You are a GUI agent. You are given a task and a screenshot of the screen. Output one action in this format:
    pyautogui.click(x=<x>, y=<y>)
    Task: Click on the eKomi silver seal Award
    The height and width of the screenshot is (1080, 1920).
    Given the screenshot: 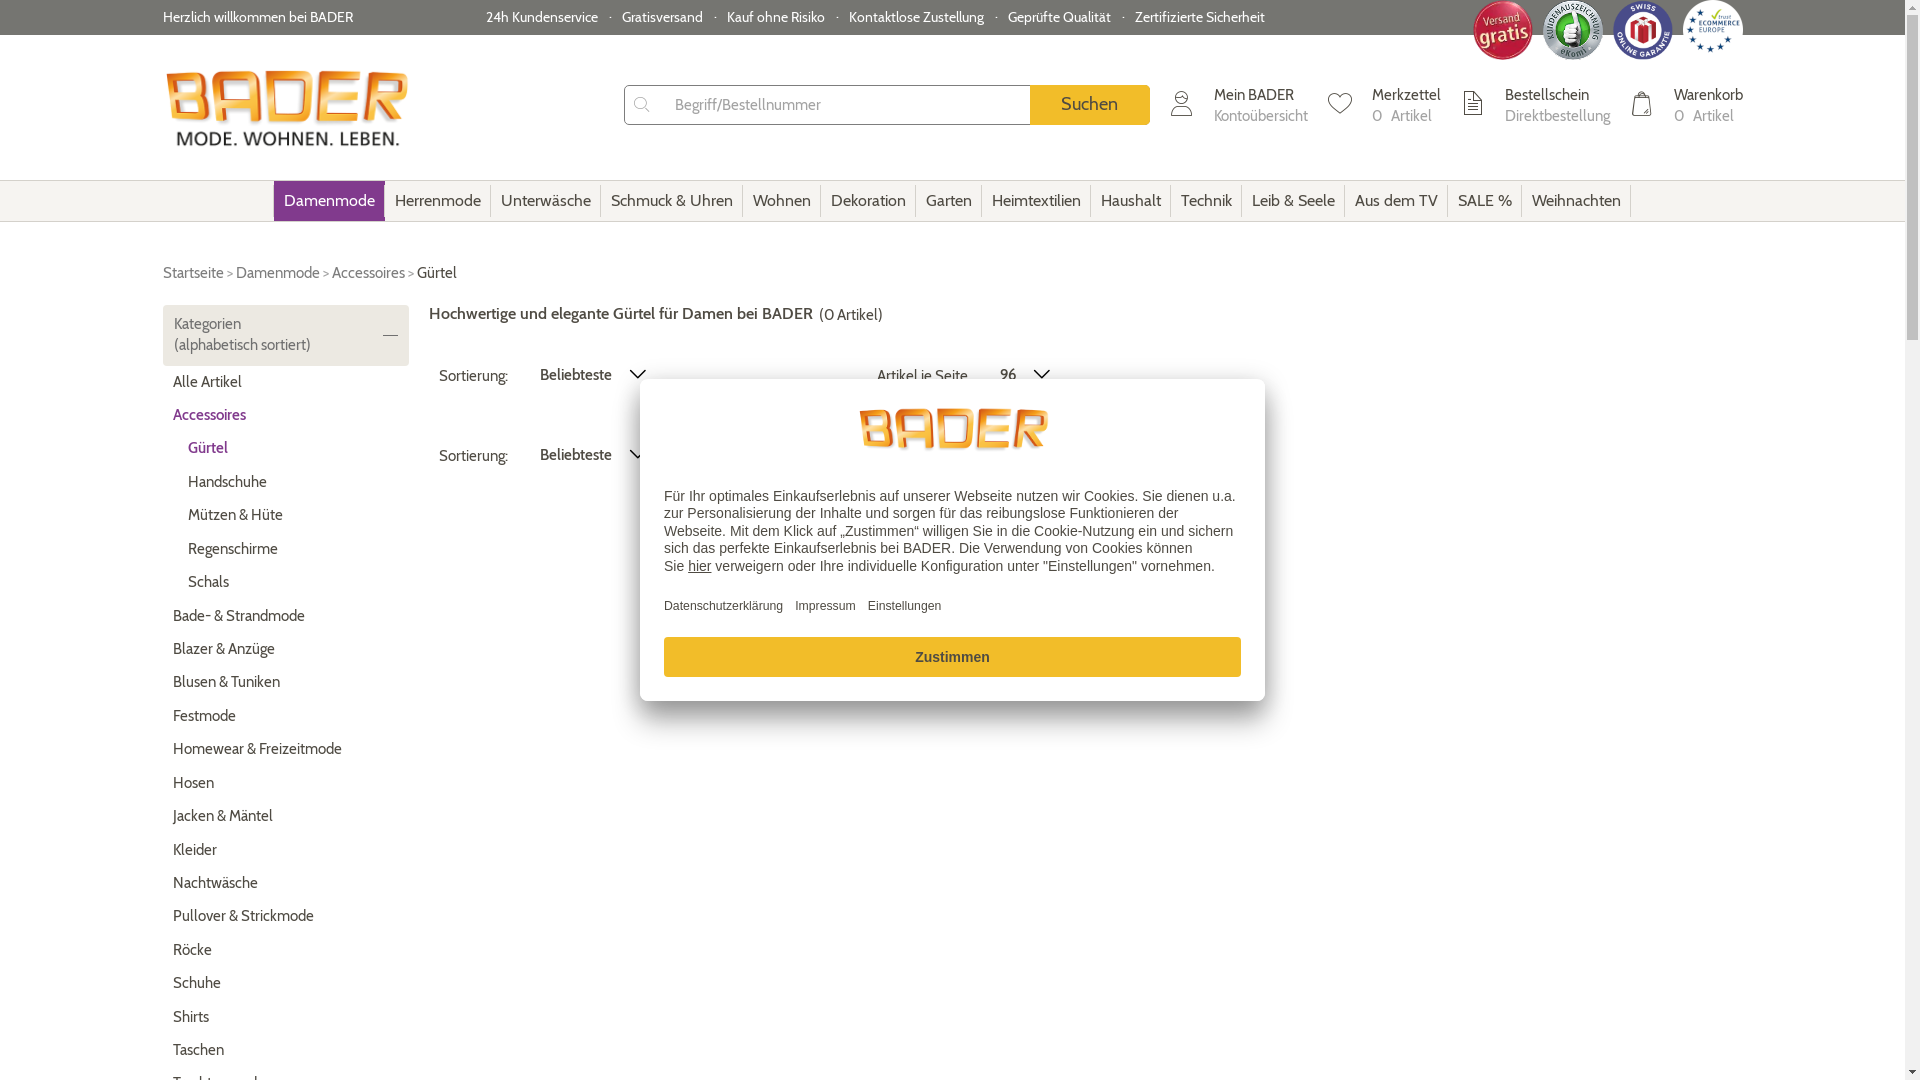 What is the action you would take?
    pyautogui.click(x=1568, y=30)
    